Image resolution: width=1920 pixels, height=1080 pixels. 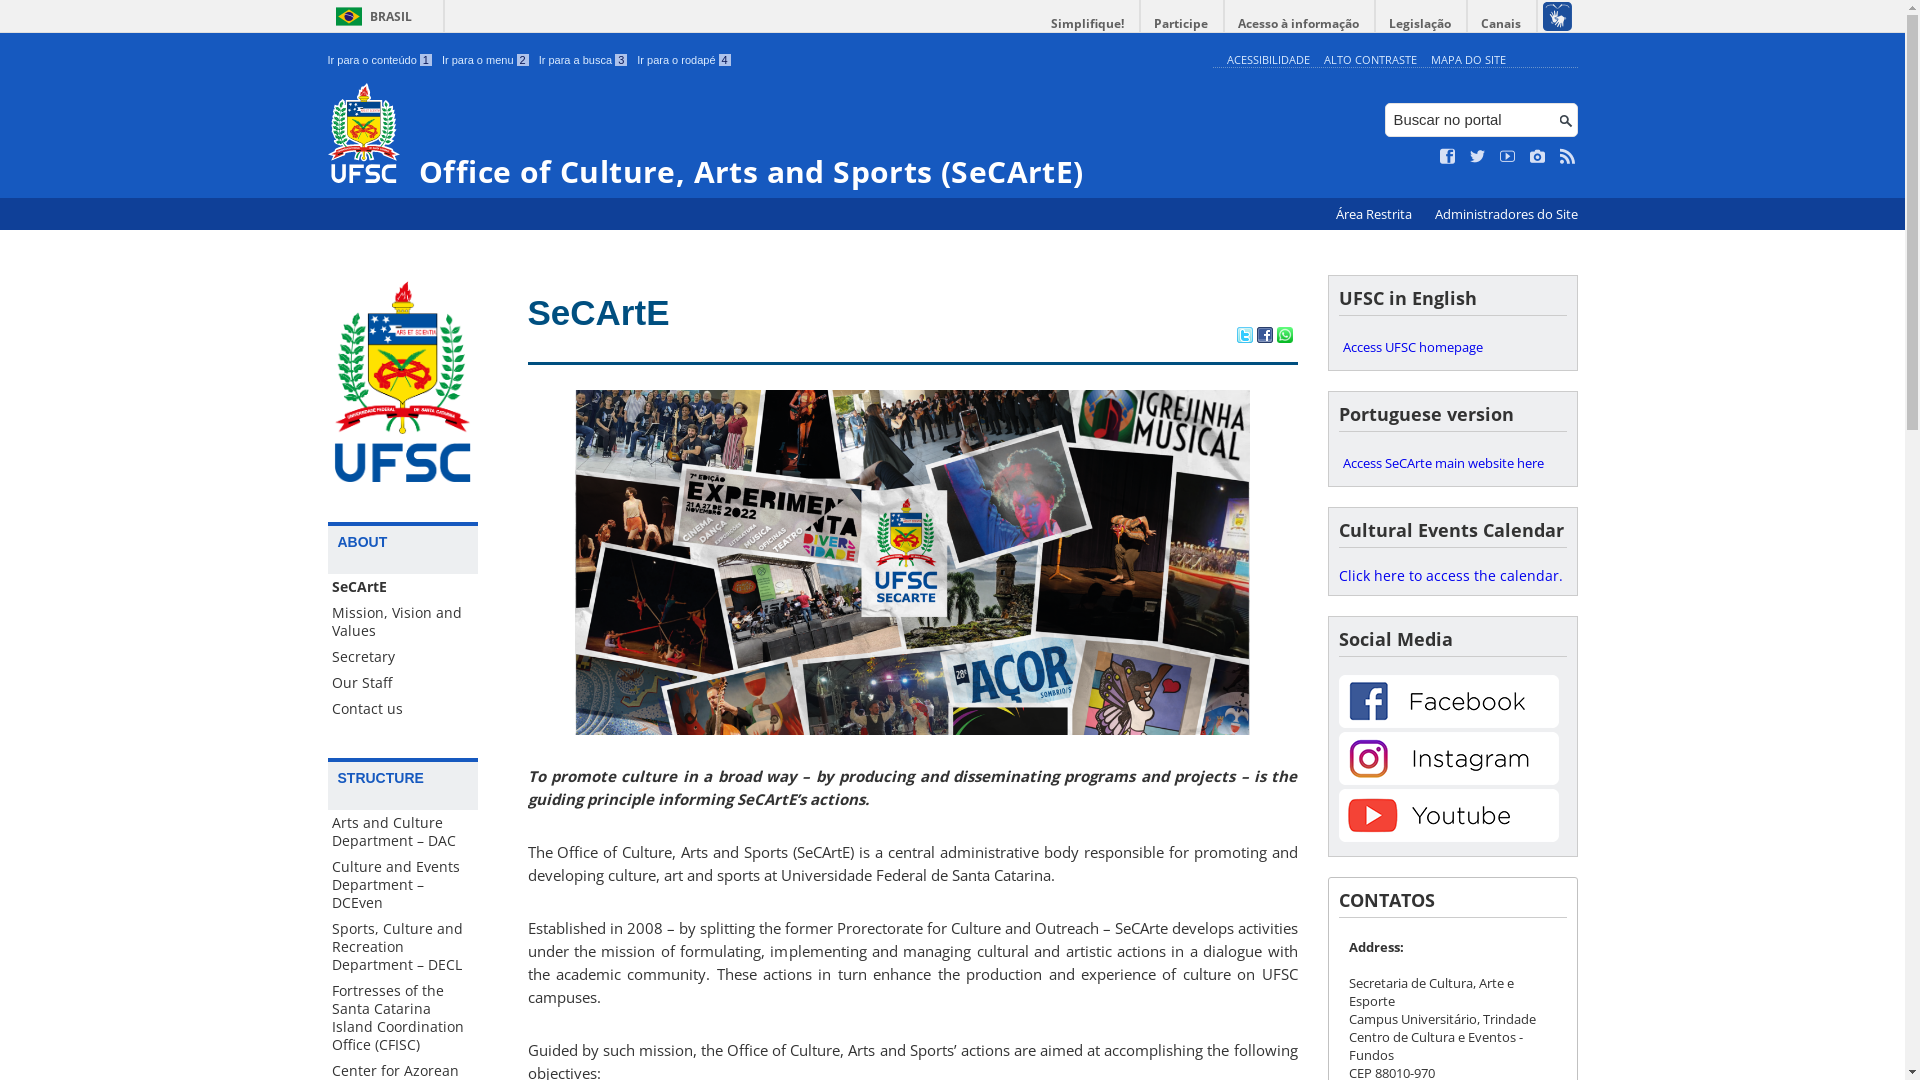 I want to click on MAPA DO SITE, so click(x=1468, y=60).